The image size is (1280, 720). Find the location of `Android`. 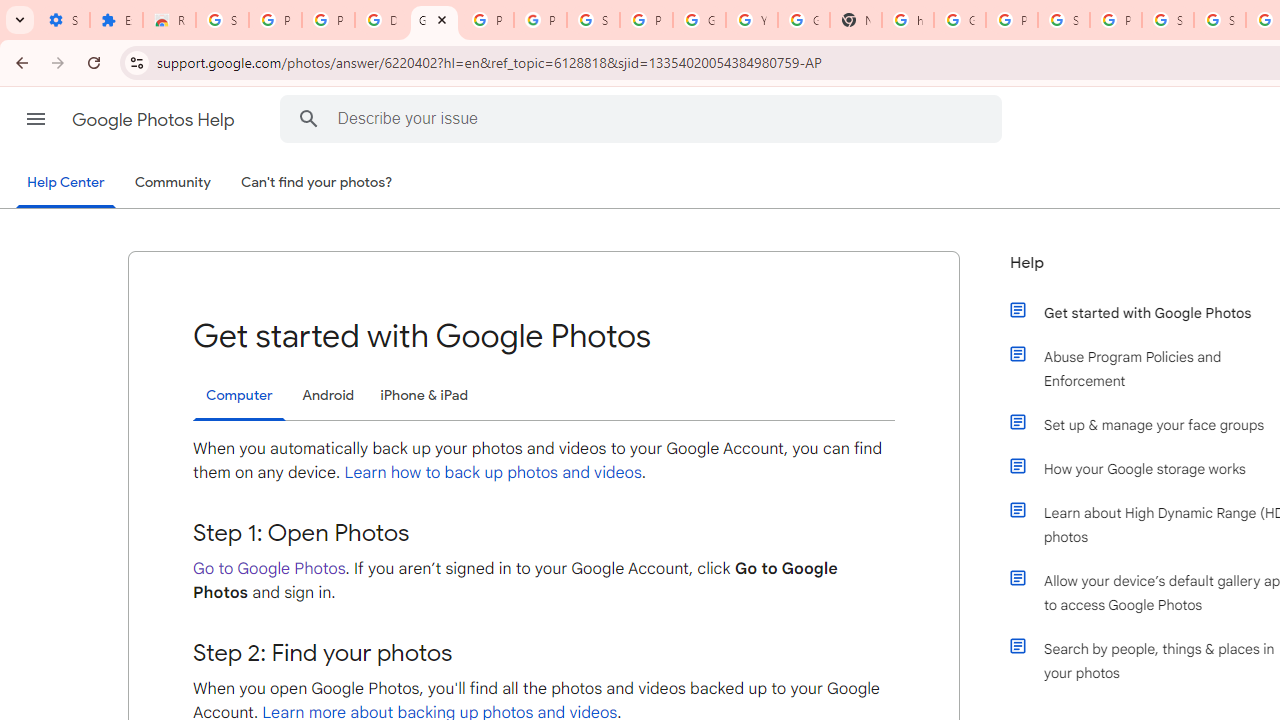

Android is located at coordinates (328, 396).